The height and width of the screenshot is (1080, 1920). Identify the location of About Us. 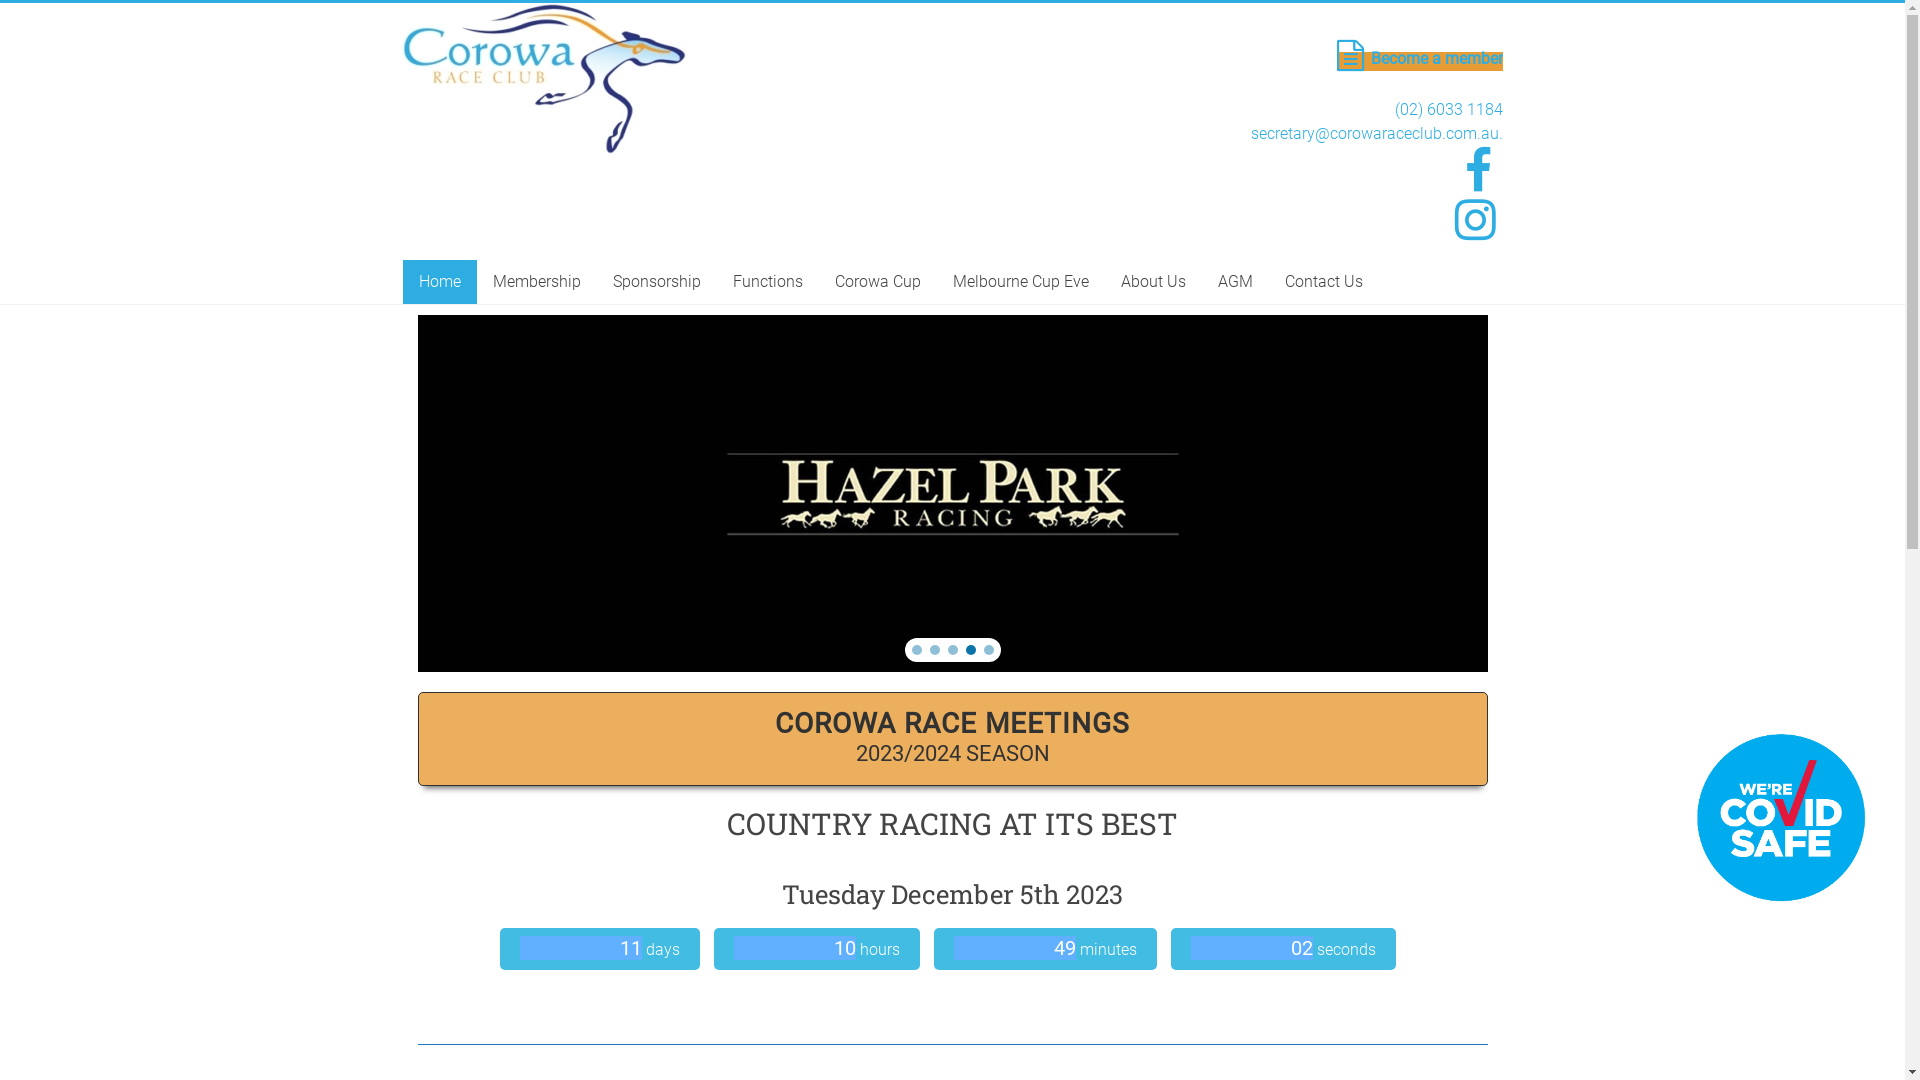
(1152, 282).